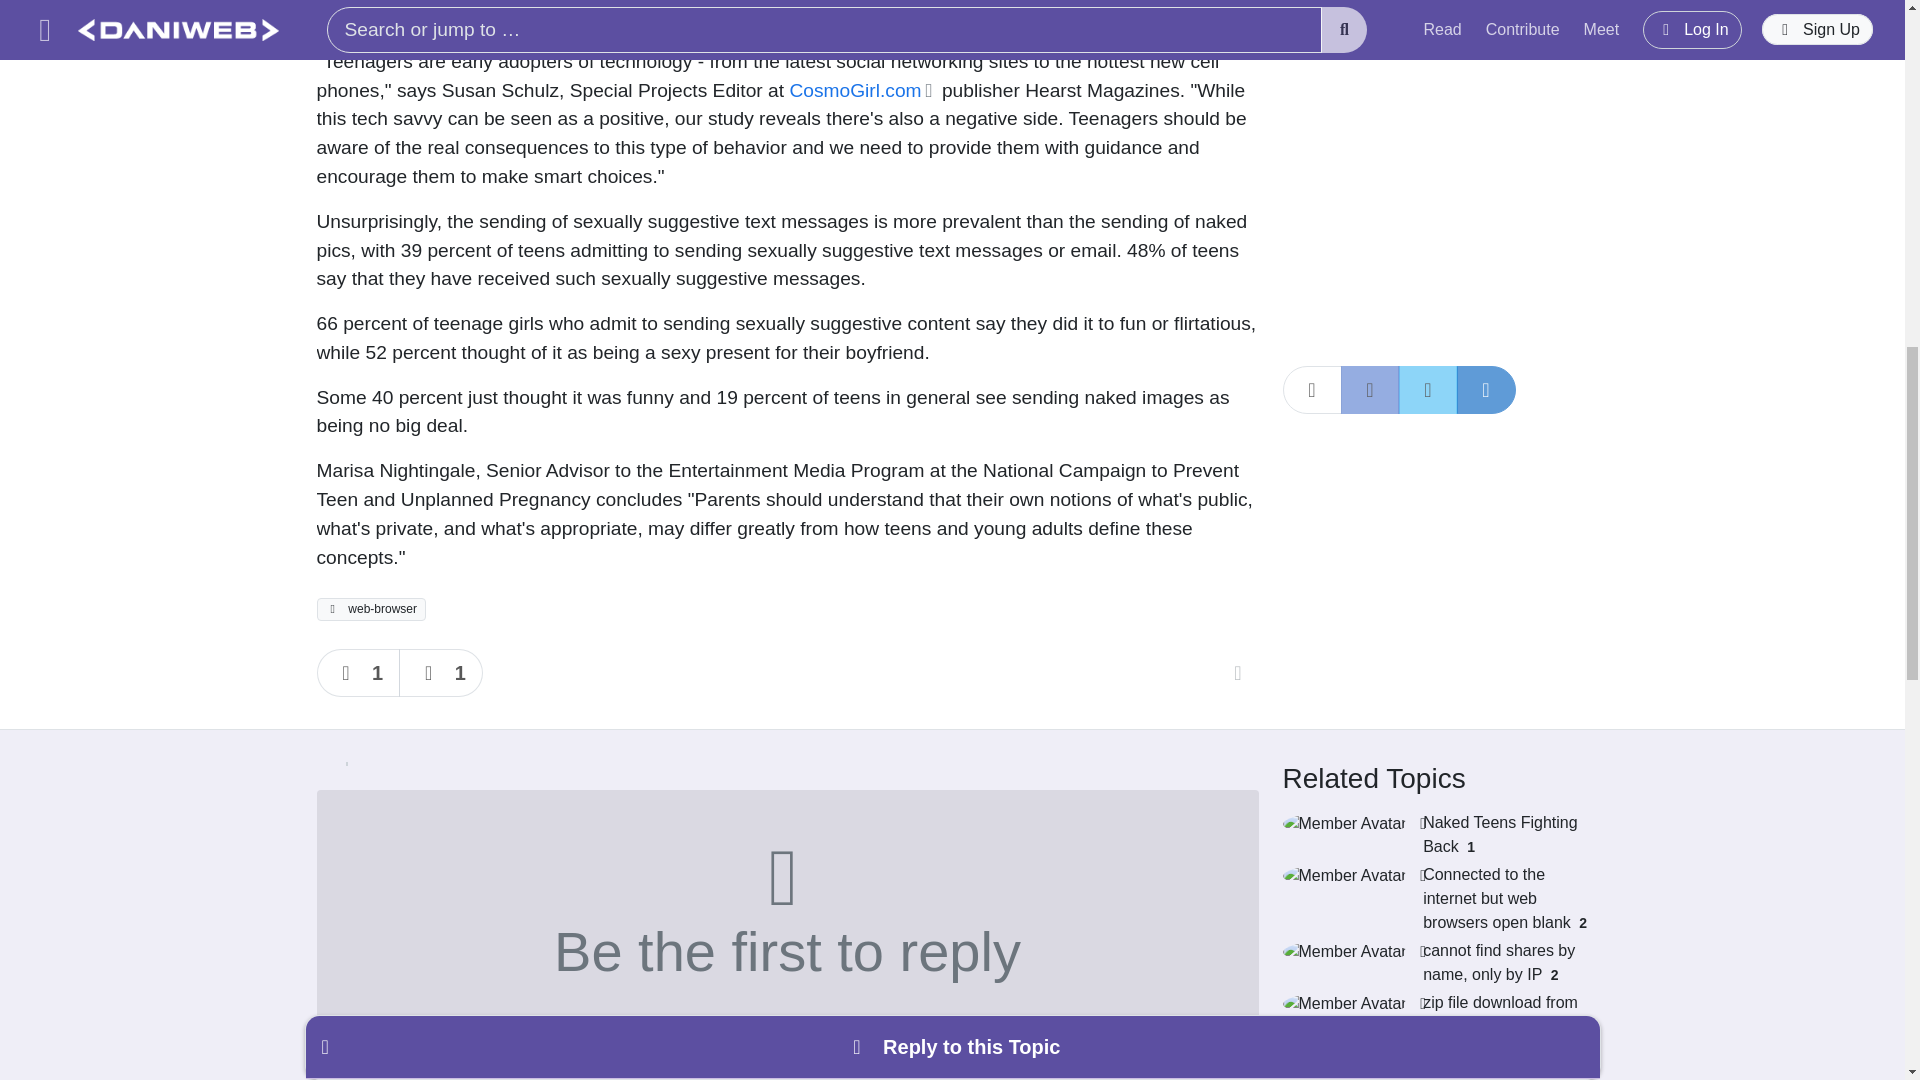  I want to click on cannot find shares by name, only by IP 2, so click(1434, 962).